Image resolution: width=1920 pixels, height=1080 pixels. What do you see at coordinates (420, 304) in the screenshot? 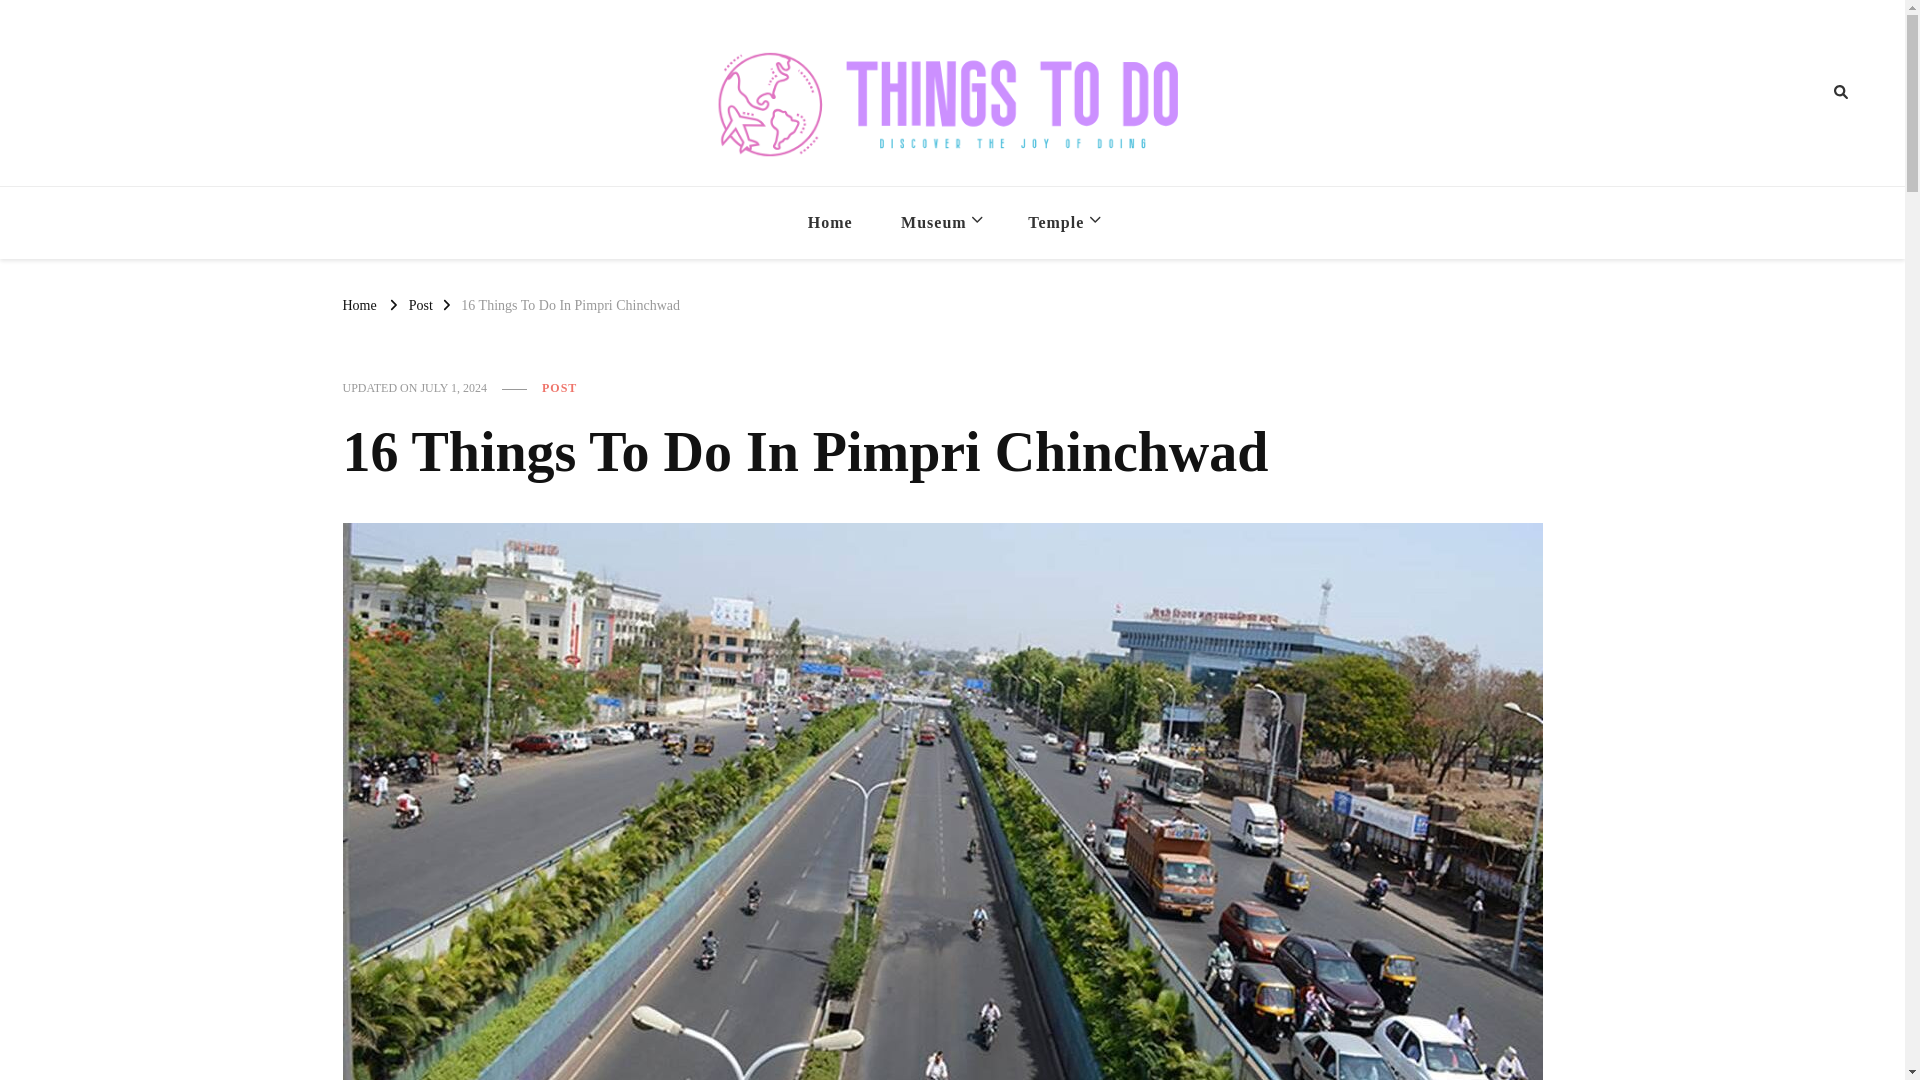
I see `Post` at bounding box center [420, 304].